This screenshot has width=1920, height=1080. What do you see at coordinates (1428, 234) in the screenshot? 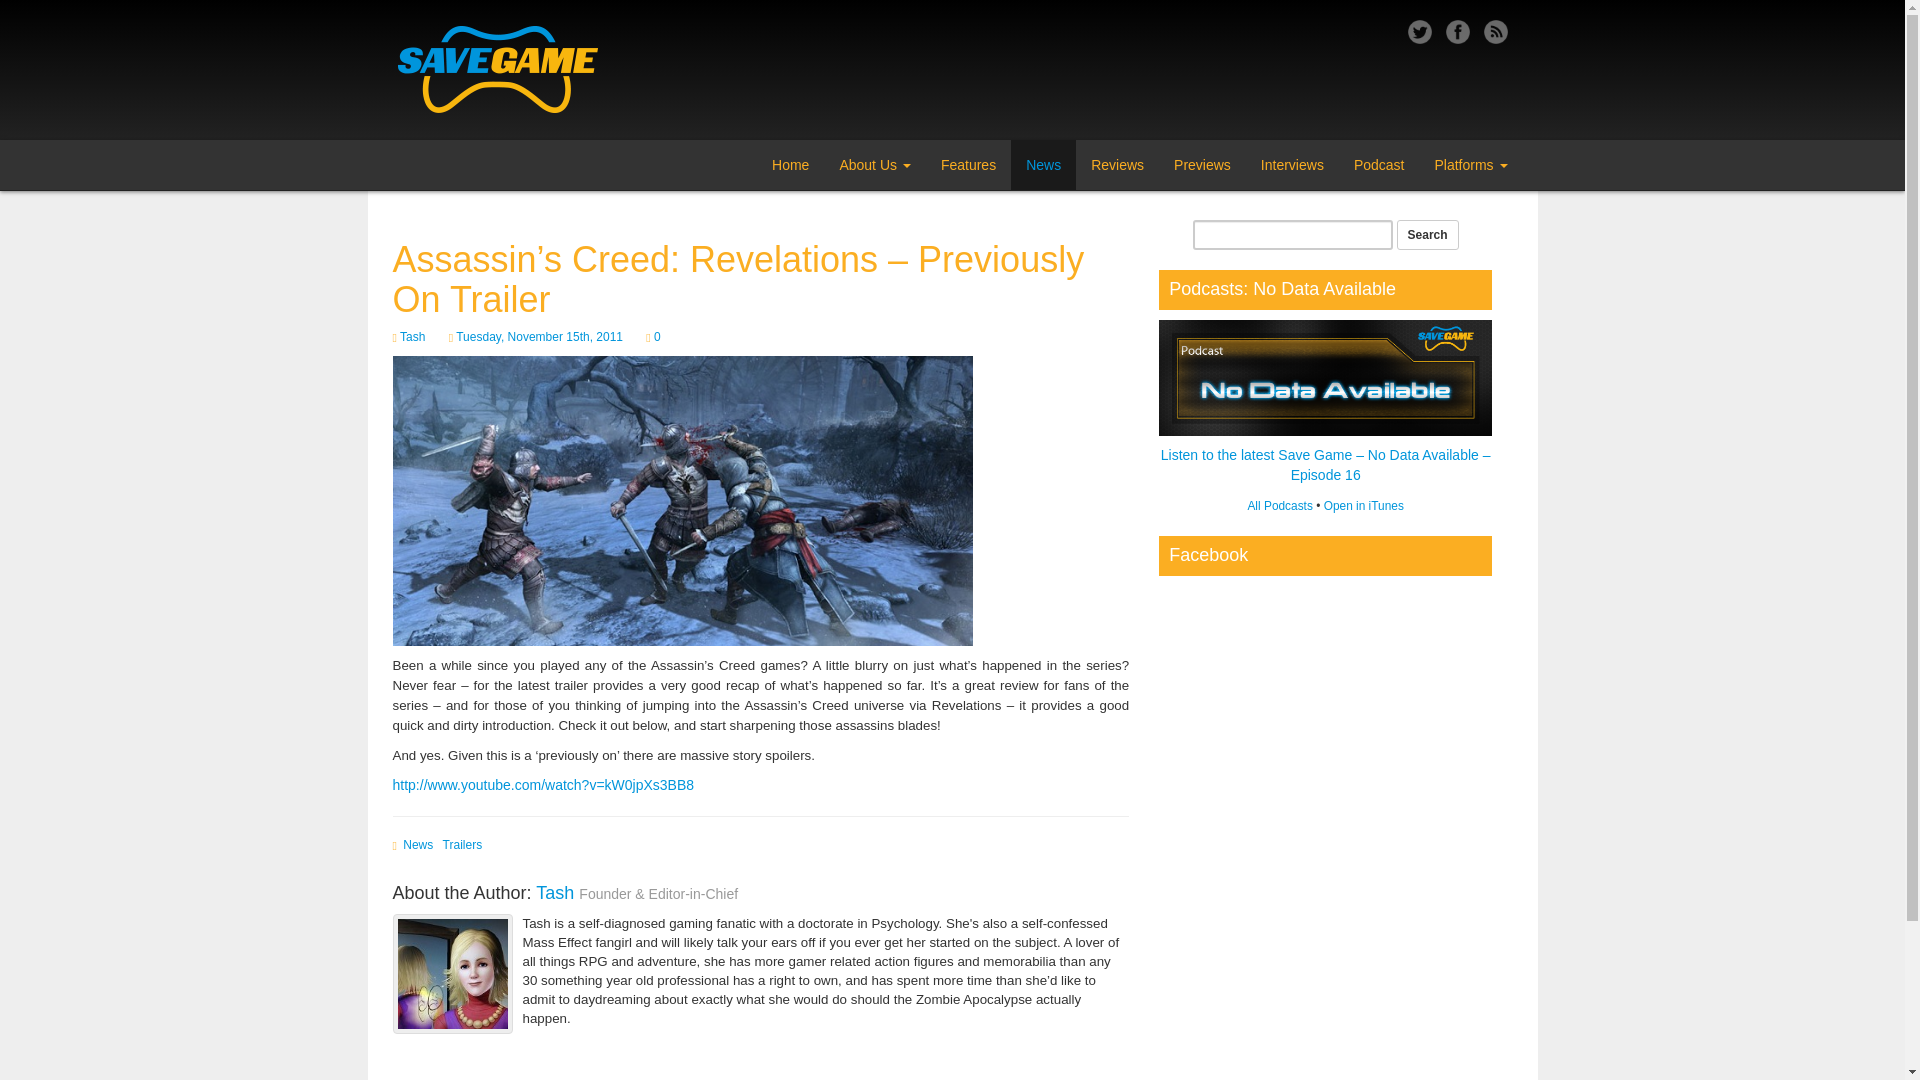
I see `Search` at bounding box center [1428, 234].